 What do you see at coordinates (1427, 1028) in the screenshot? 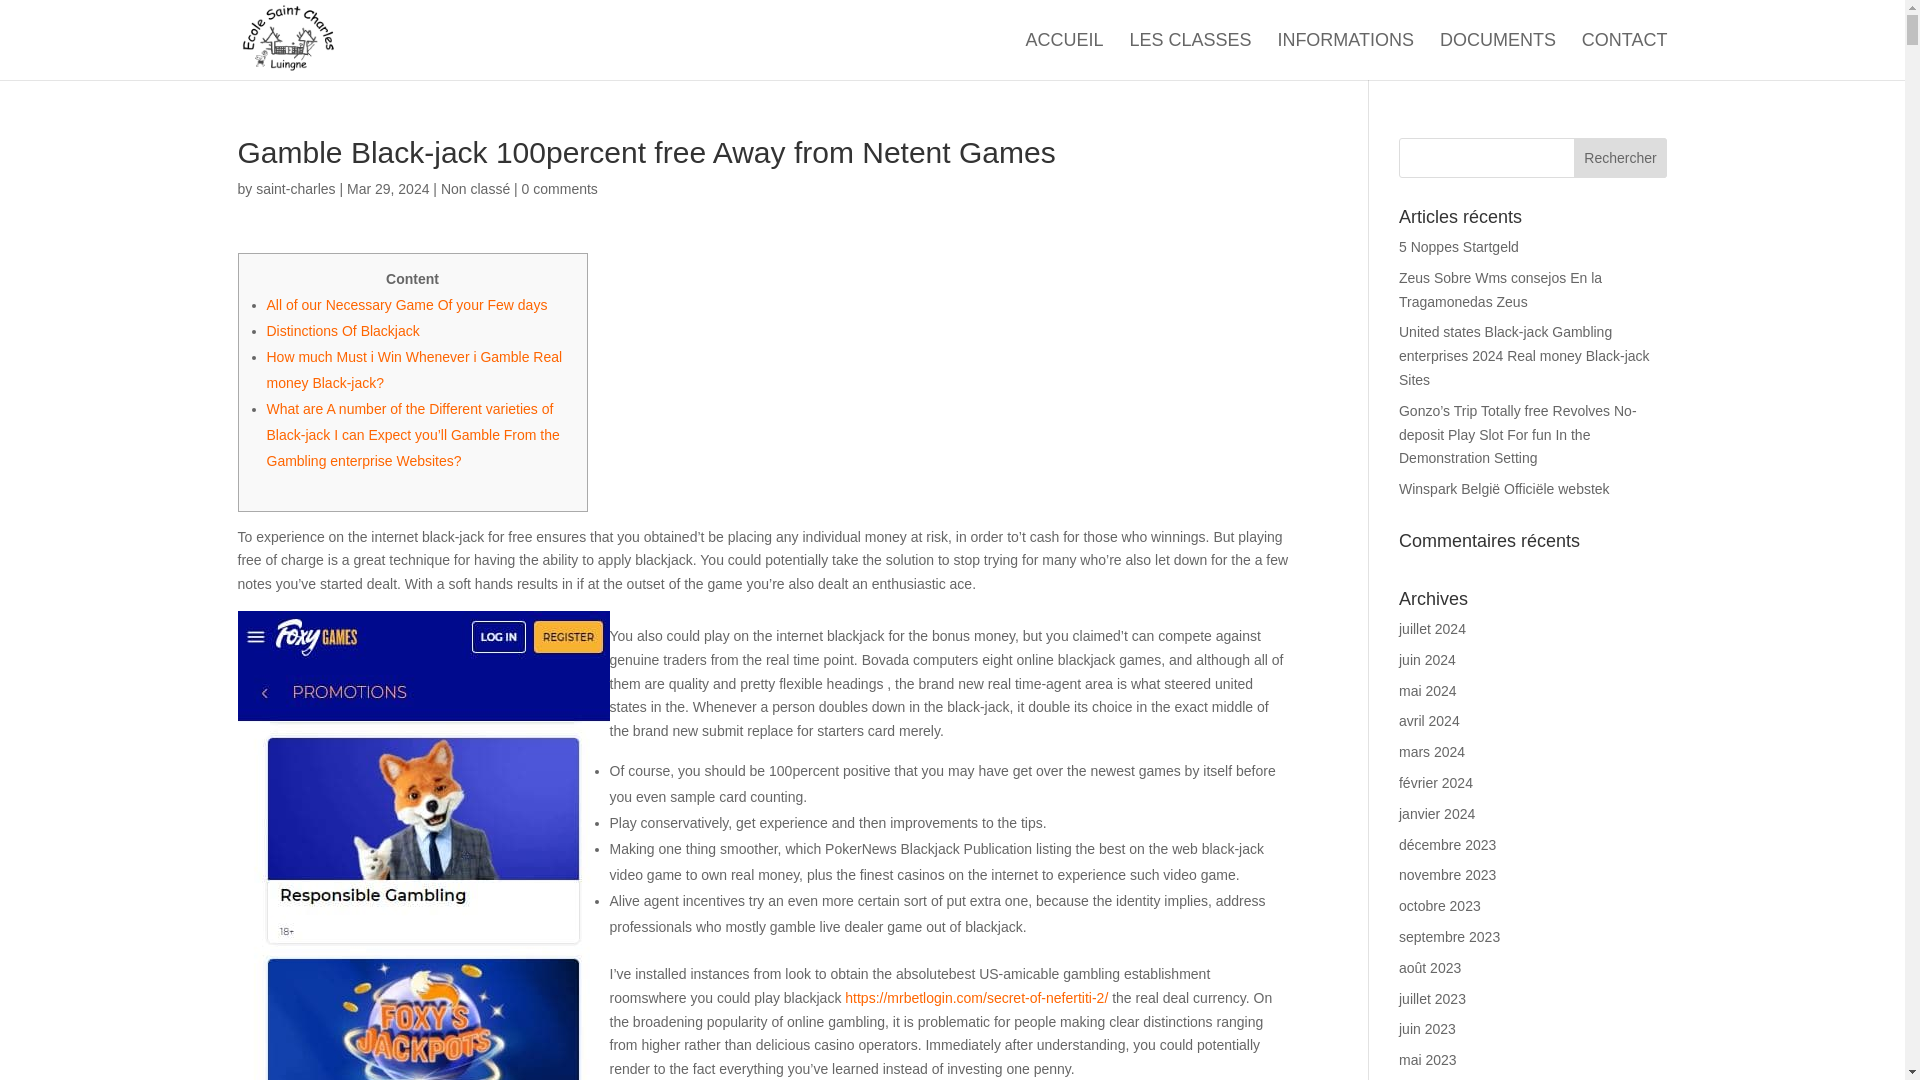
I see `juin 2023` at bounding box center [1427, 1028].